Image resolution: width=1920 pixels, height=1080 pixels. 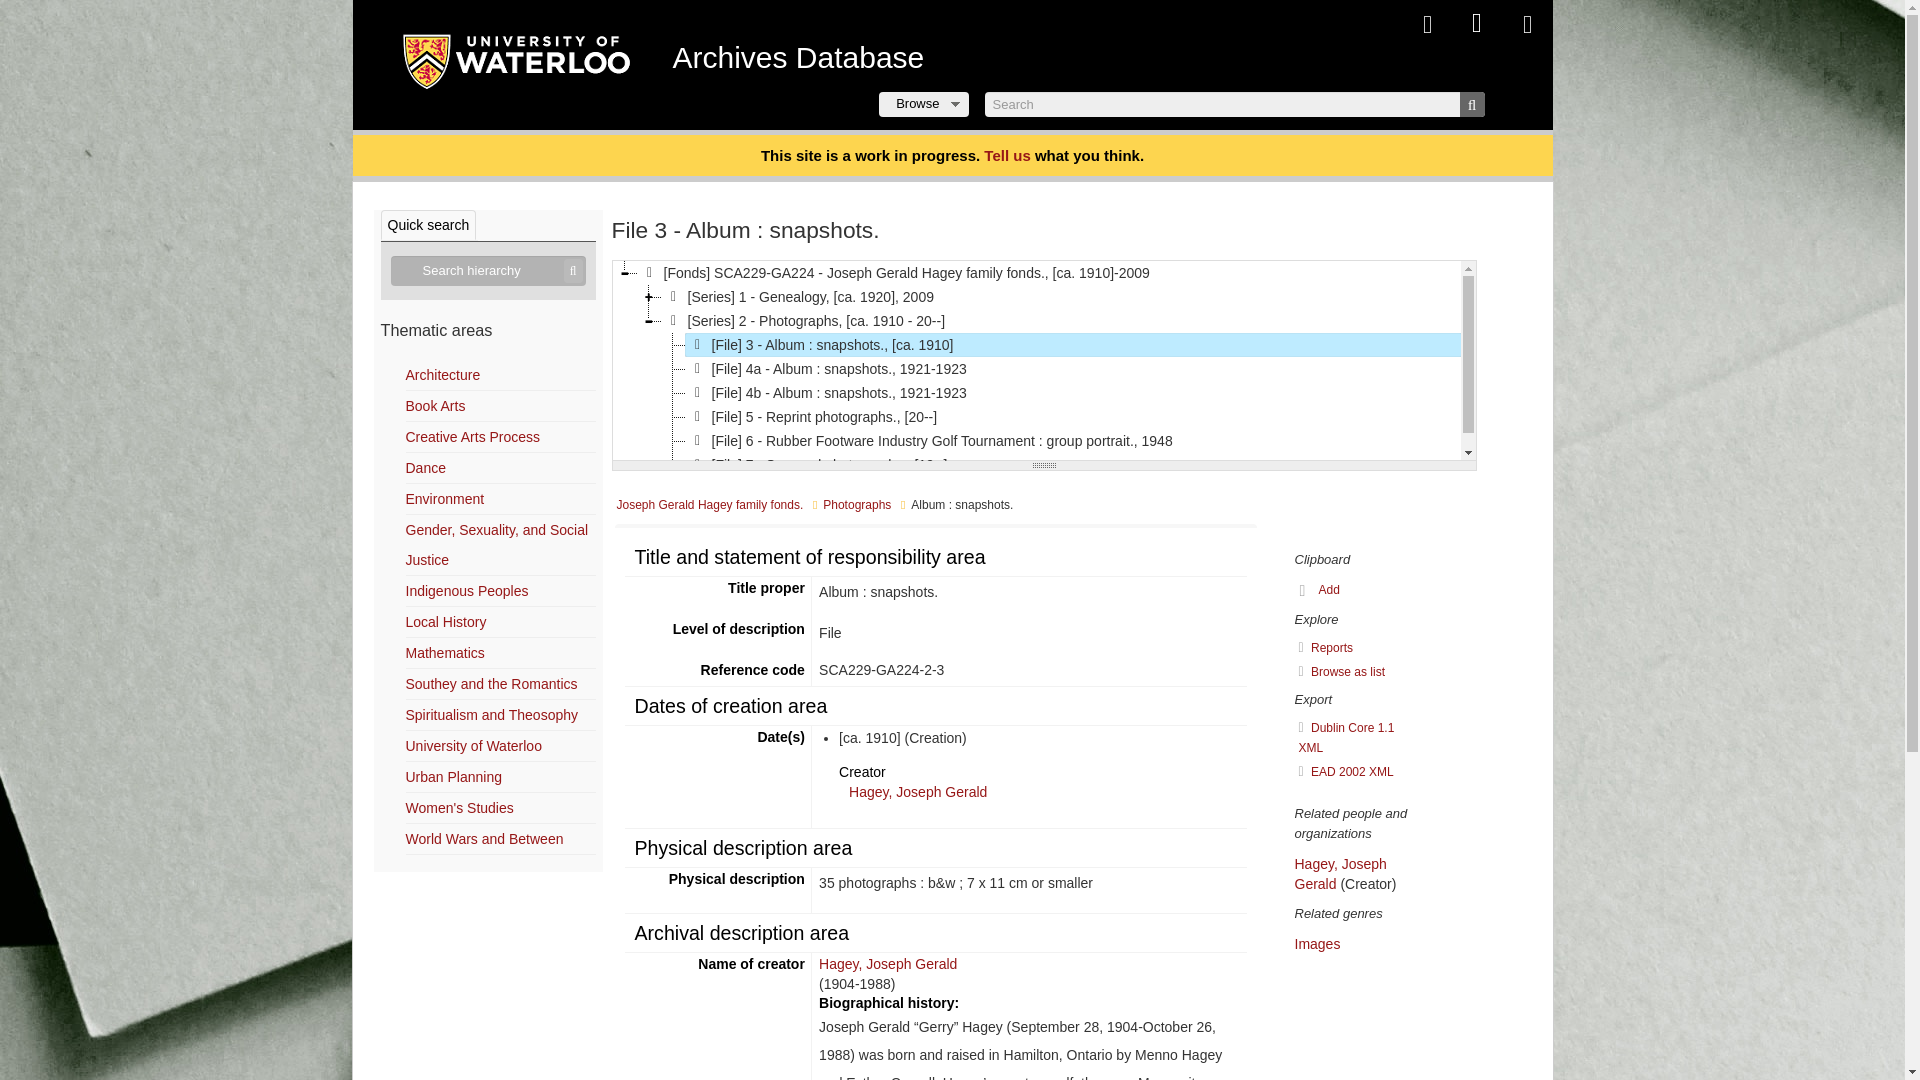 What do you see at coordinates (497, 544) in the screenshot?
I see `Gender, Sexuality, and Social Justice` at bounding box center [497, 544].